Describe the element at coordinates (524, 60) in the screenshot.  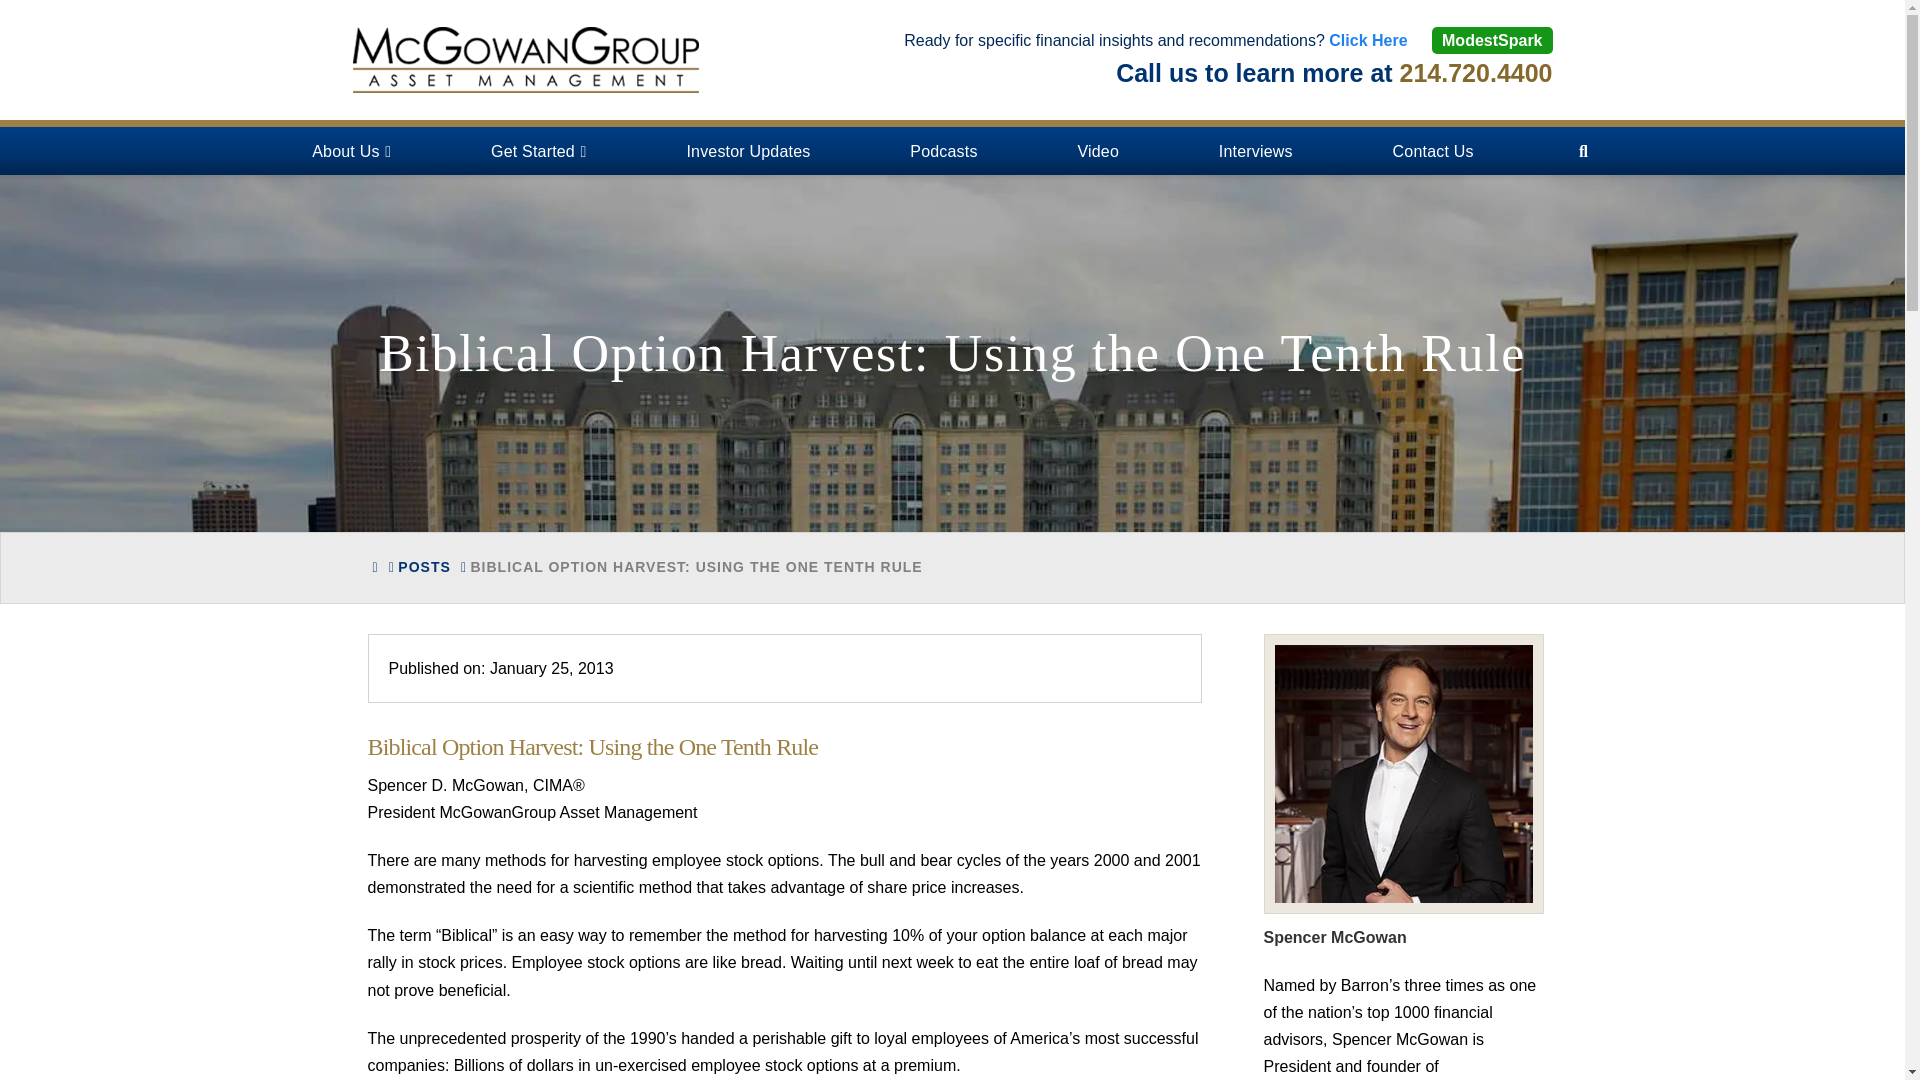
I see `Top 8 wealth management firms as named by Forbes` at that location.